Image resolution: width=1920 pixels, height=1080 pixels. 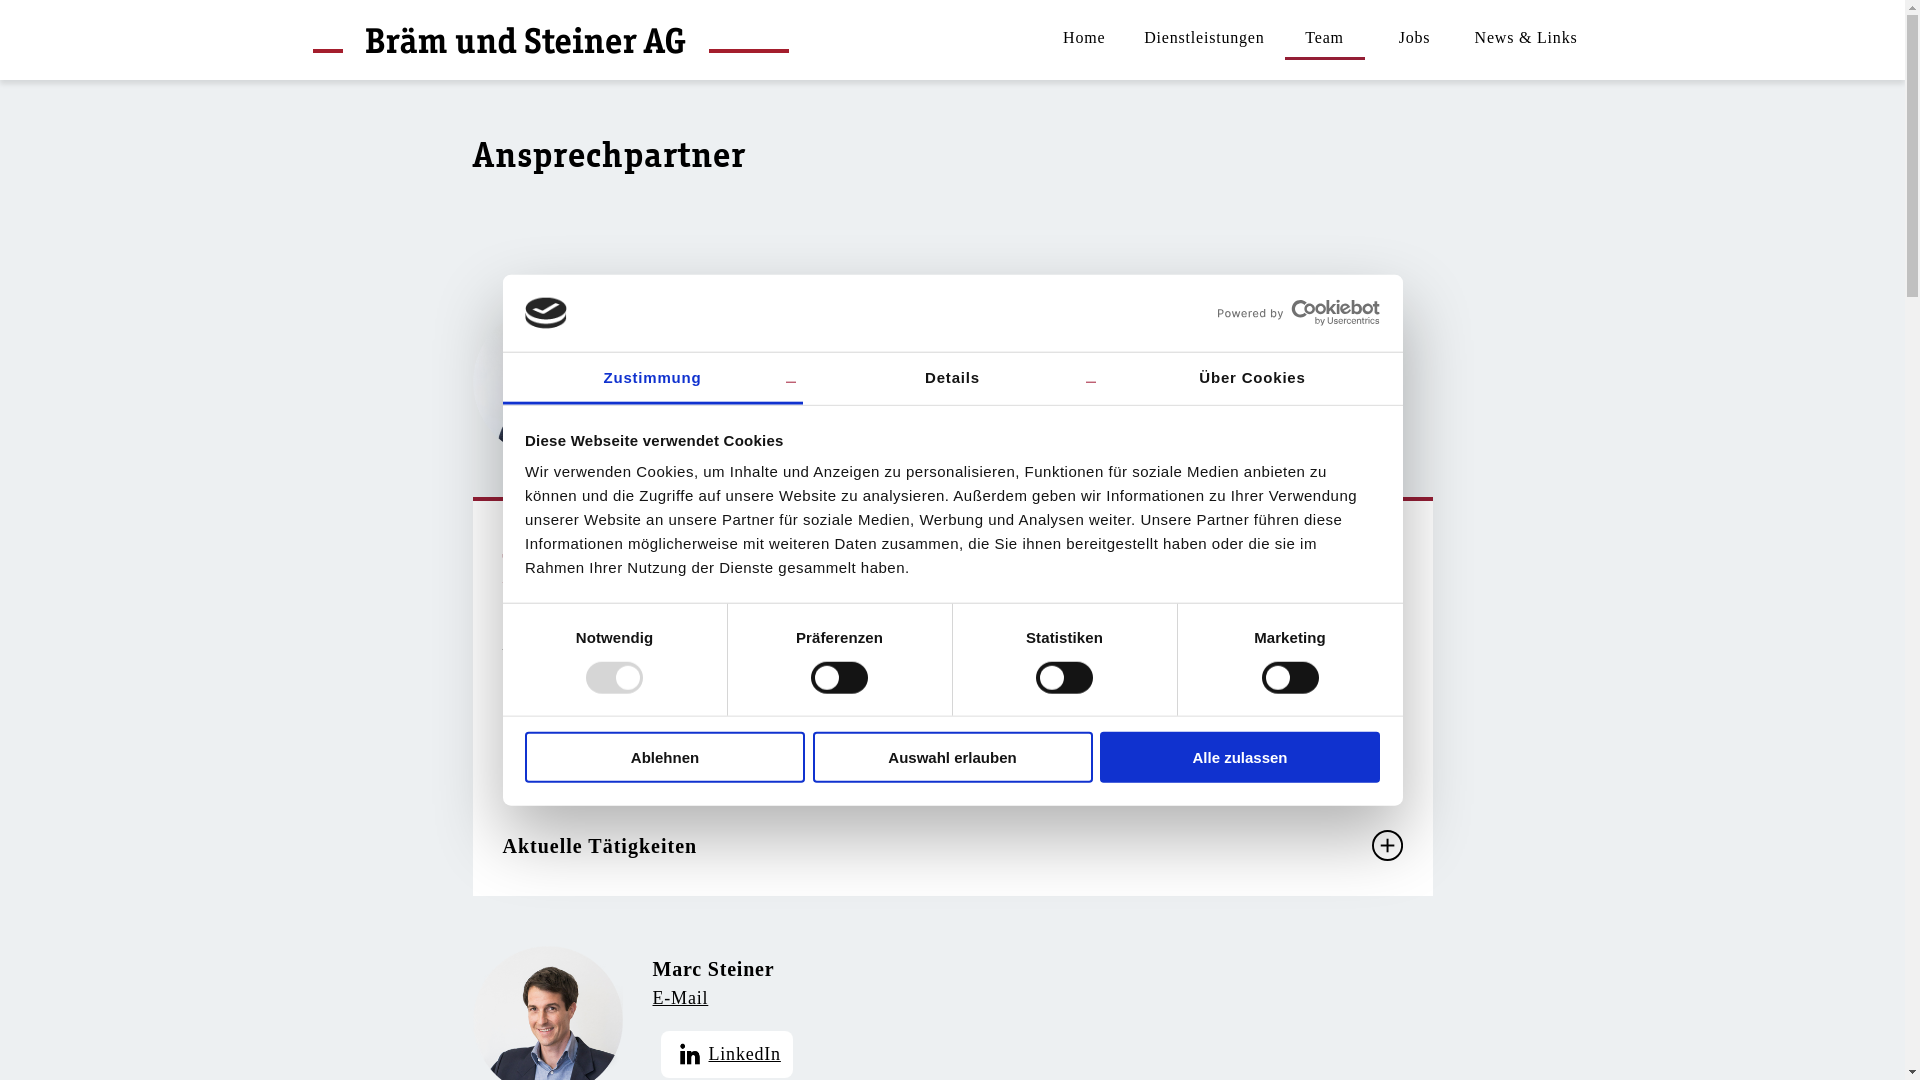 I want to click on E-Mail, so click(x=722, y=998).